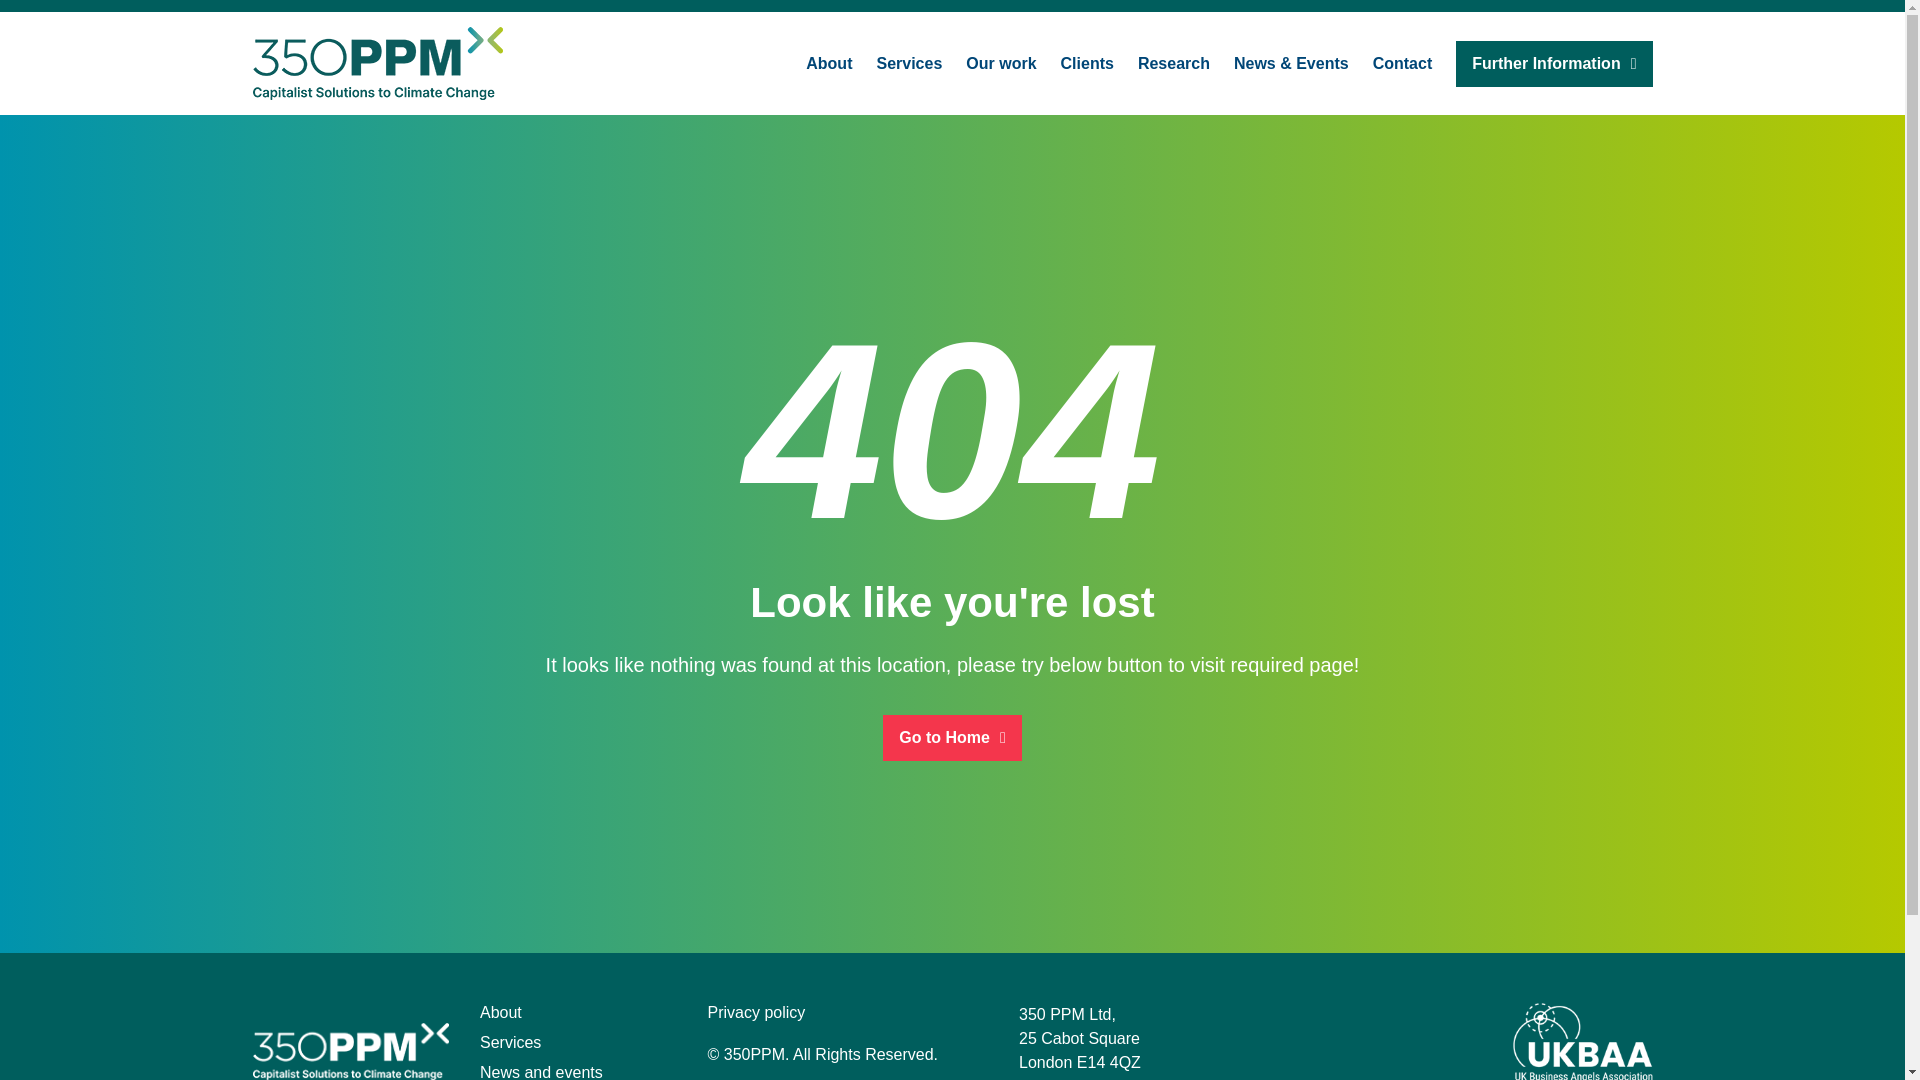 The height and width of the screenshot is (1080, 1920). What do you see at coordinates (541, 1072) in the screenshot?
I see `News and events` at bounding box center [541, 1072].